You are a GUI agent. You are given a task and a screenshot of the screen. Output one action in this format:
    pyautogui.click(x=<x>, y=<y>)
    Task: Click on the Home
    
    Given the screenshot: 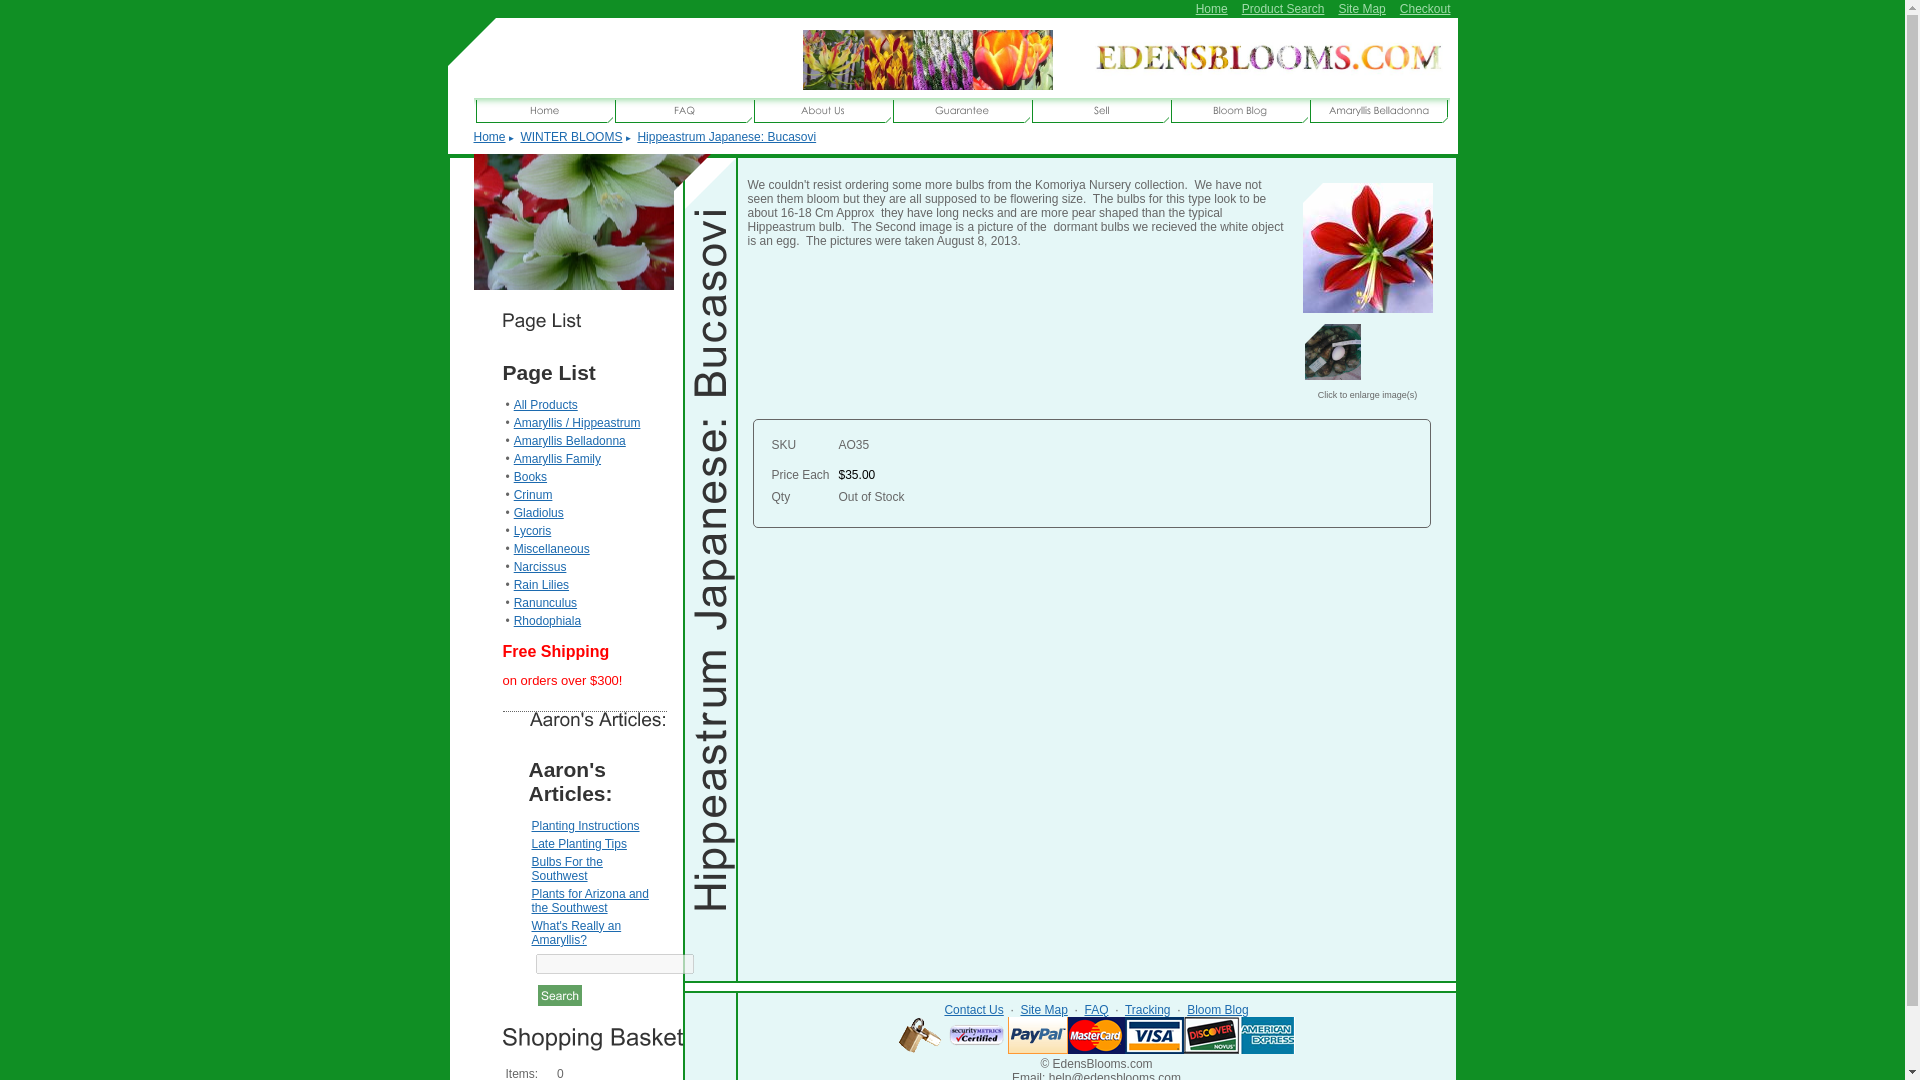 What is the action you would take?
    pyautogui.click(x=1212, y=9)
    